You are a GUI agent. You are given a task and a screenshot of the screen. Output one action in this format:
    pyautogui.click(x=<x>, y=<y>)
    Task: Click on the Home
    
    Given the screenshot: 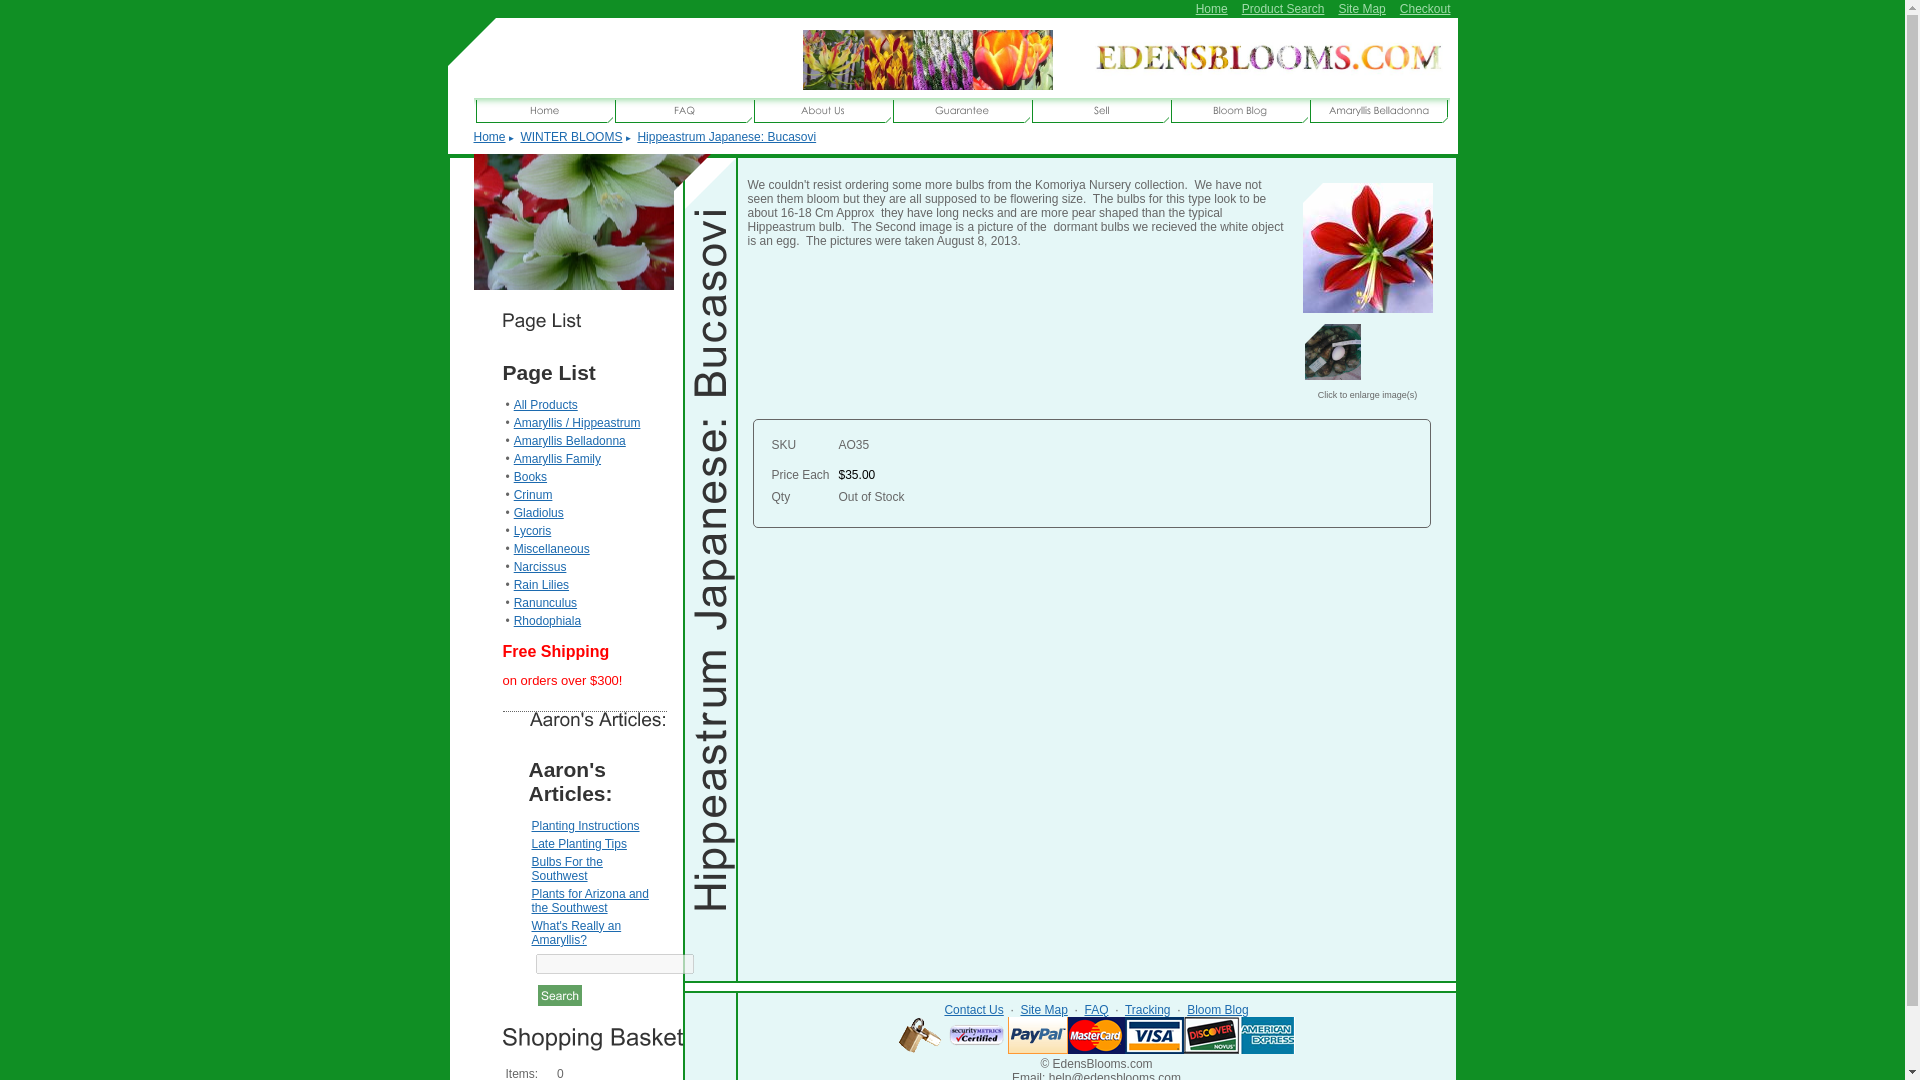 What is the action you would take?
    pyautogui.click(x=1212, y=9)
    